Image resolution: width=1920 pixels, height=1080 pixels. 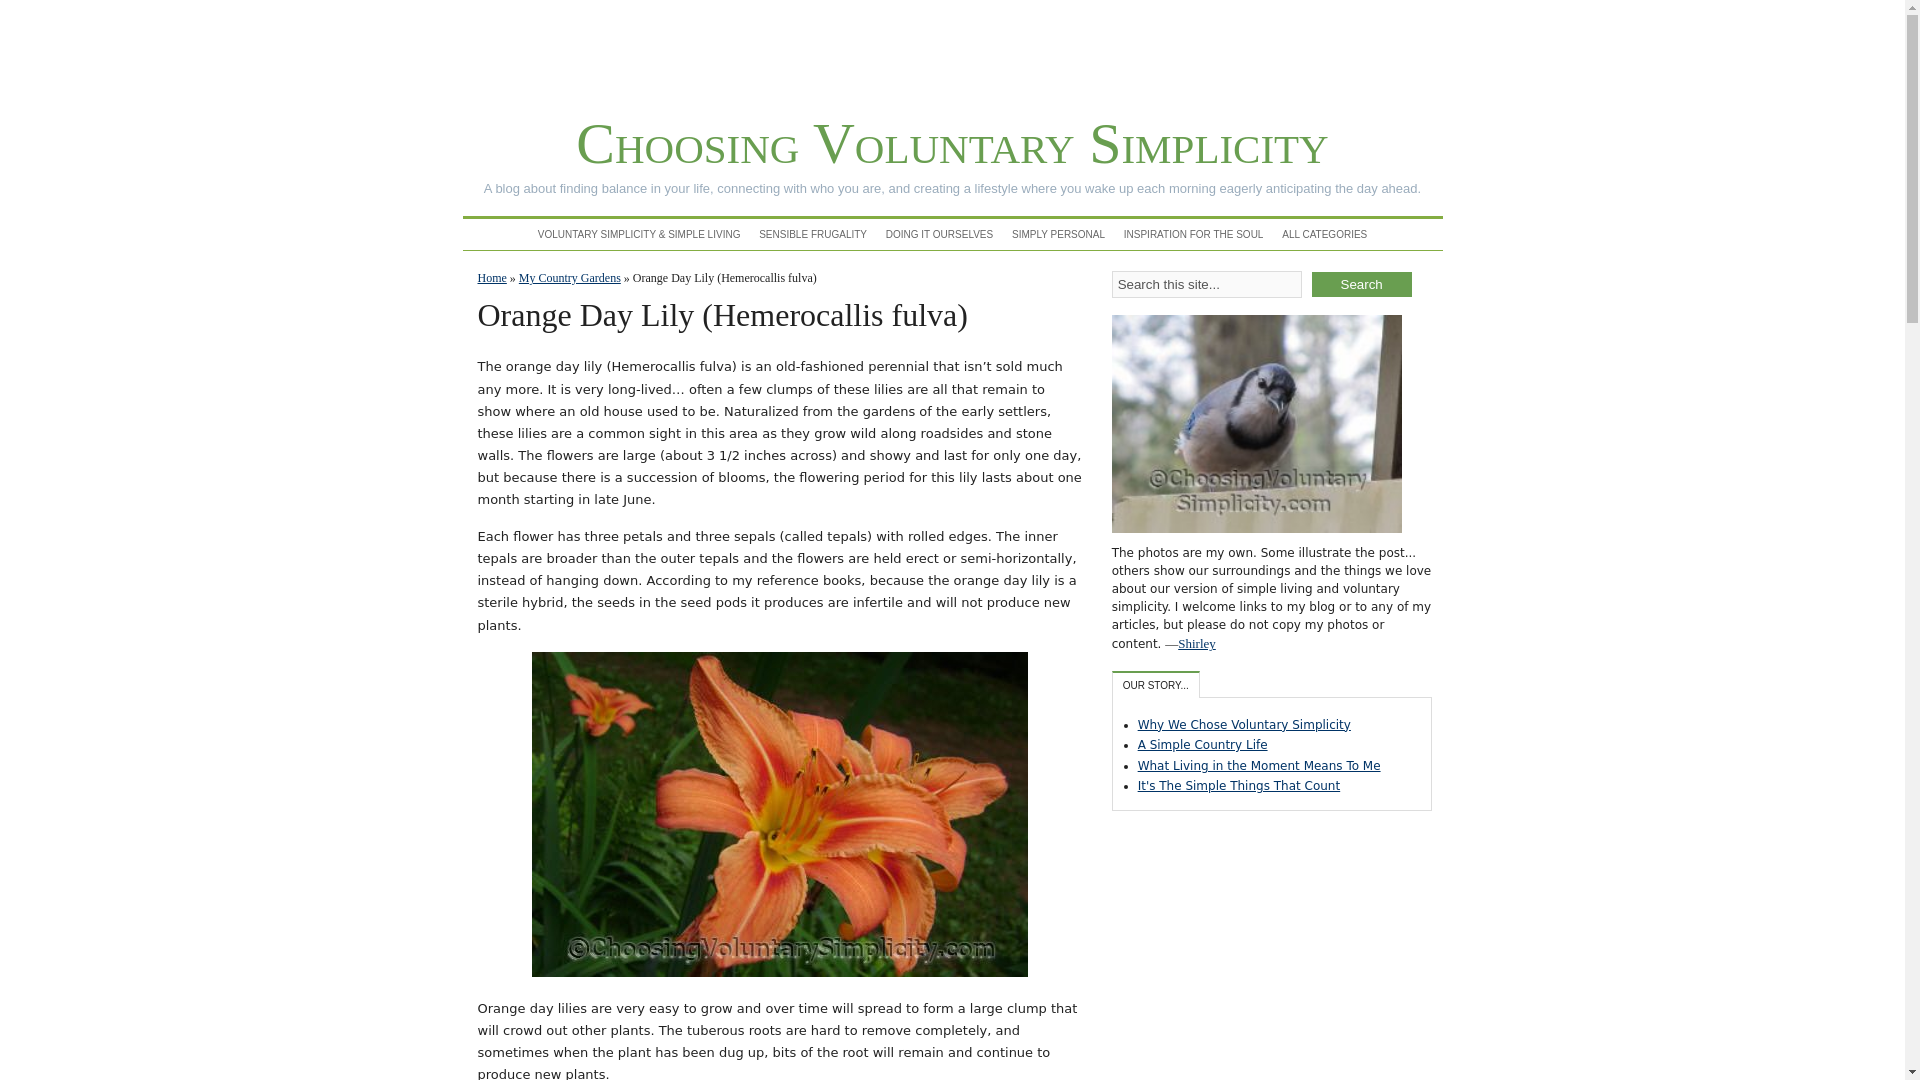 What do you see at coordinates (1244, 725) in the screenshot?
I see `Why We Chose Voluntary Simplicity` at bounding box center [1244, 725].